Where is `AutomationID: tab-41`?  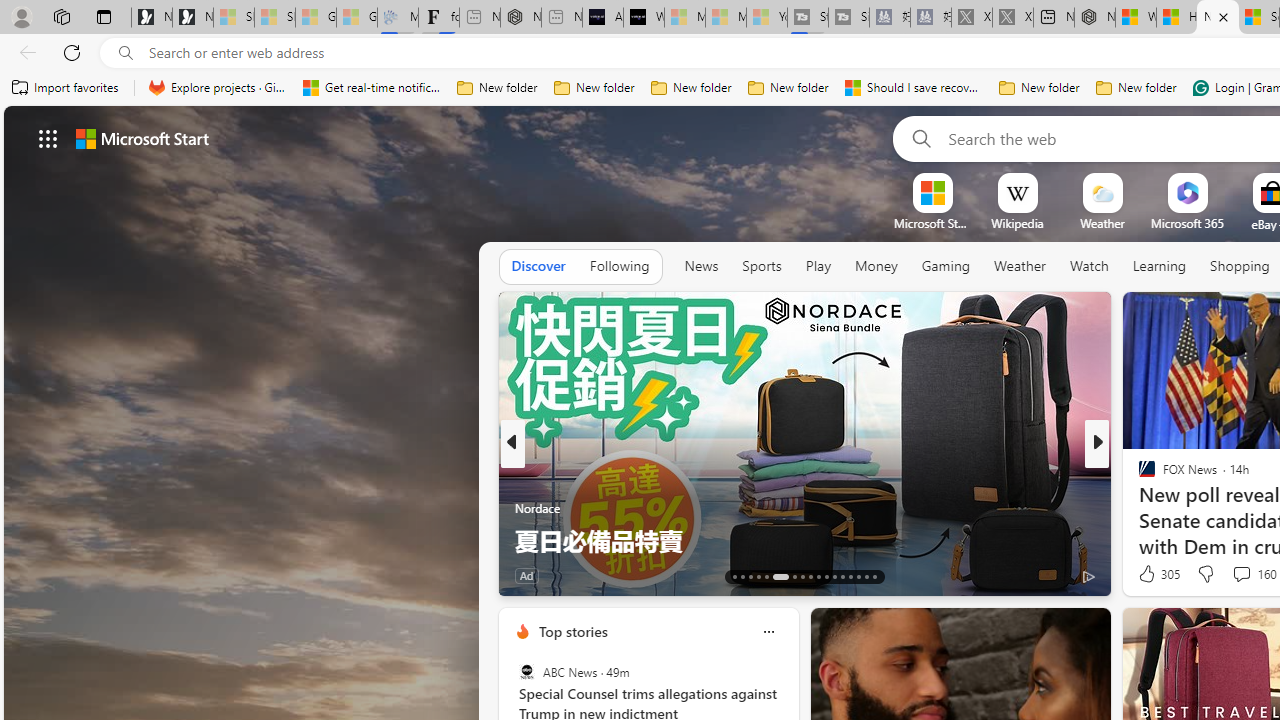
AutomationID: tab-41 is located at coordinates (858, 576).